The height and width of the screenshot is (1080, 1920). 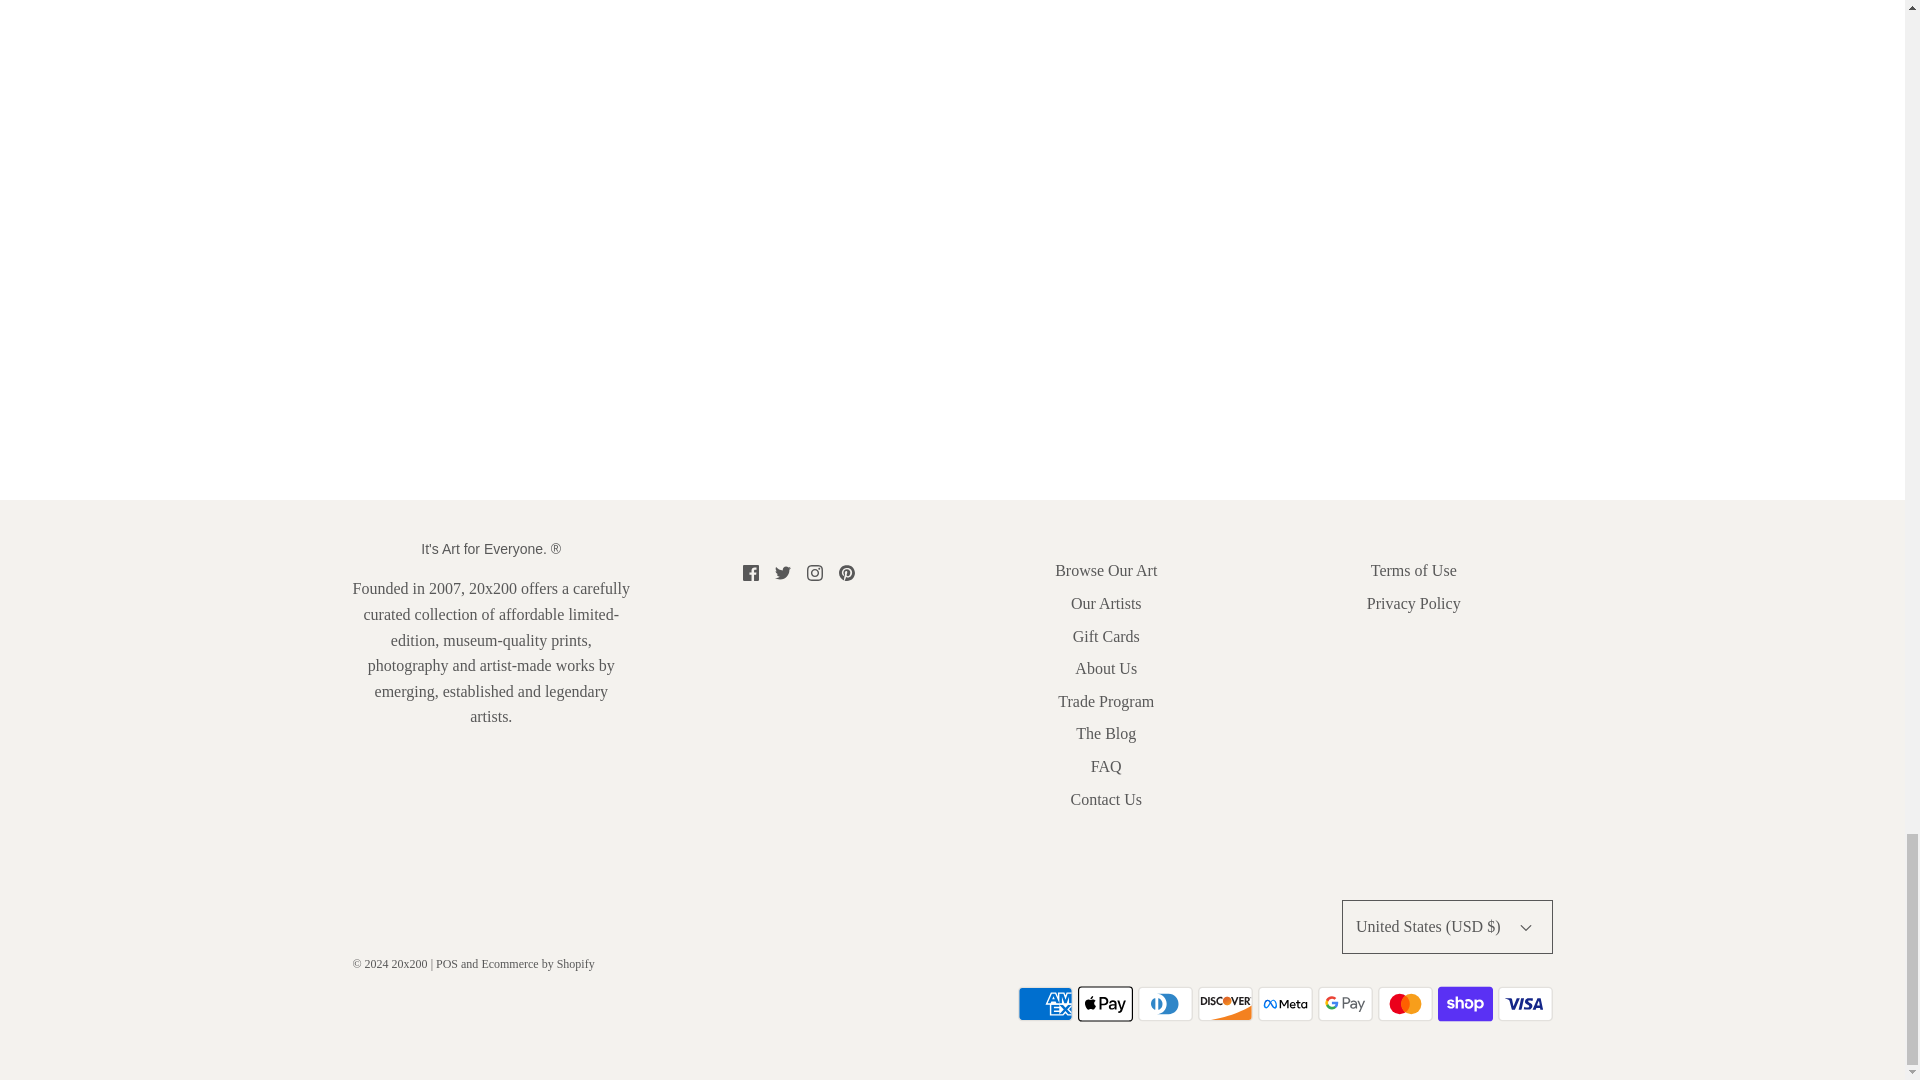 I want to click on Diners Club, so click(x=1165, y=1003).